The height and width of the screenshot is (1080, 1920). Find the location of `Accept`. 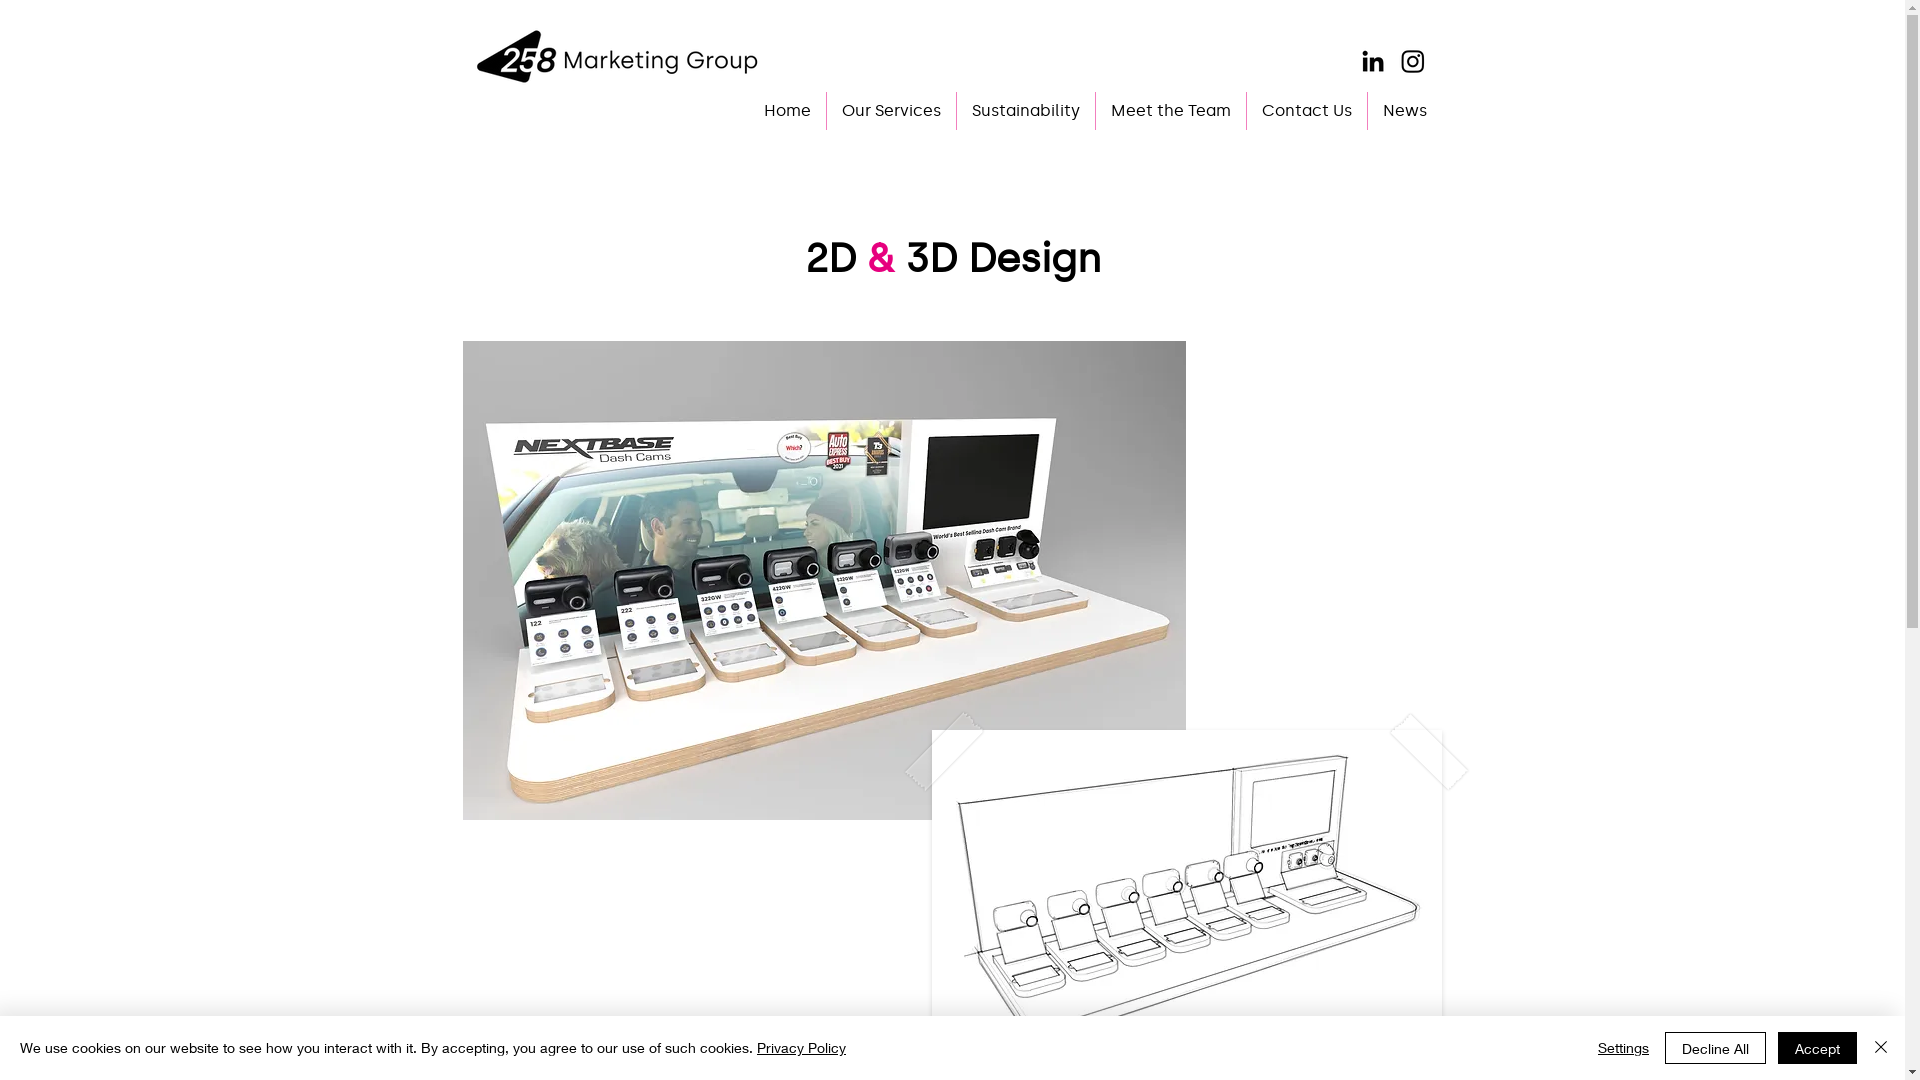

Accept is located at coordinates (1818, 1048).